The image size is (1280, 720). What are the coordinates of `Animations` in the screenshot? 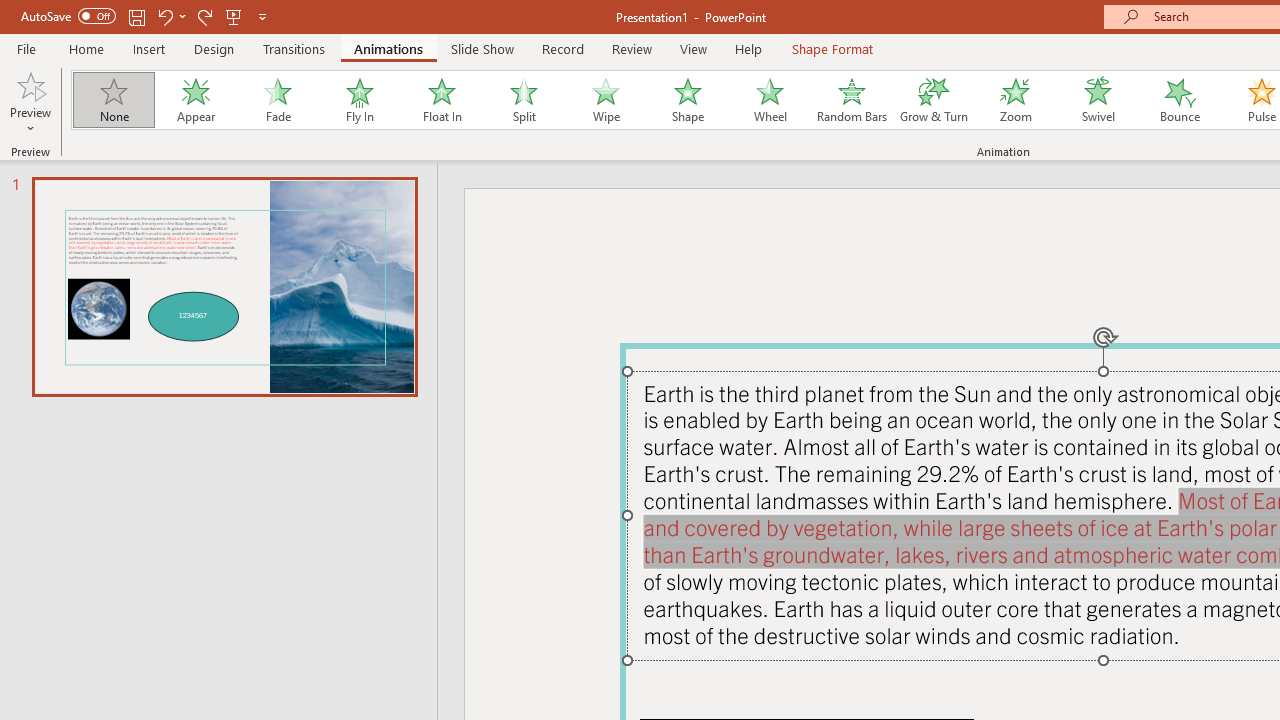 It's located at (388, 48).